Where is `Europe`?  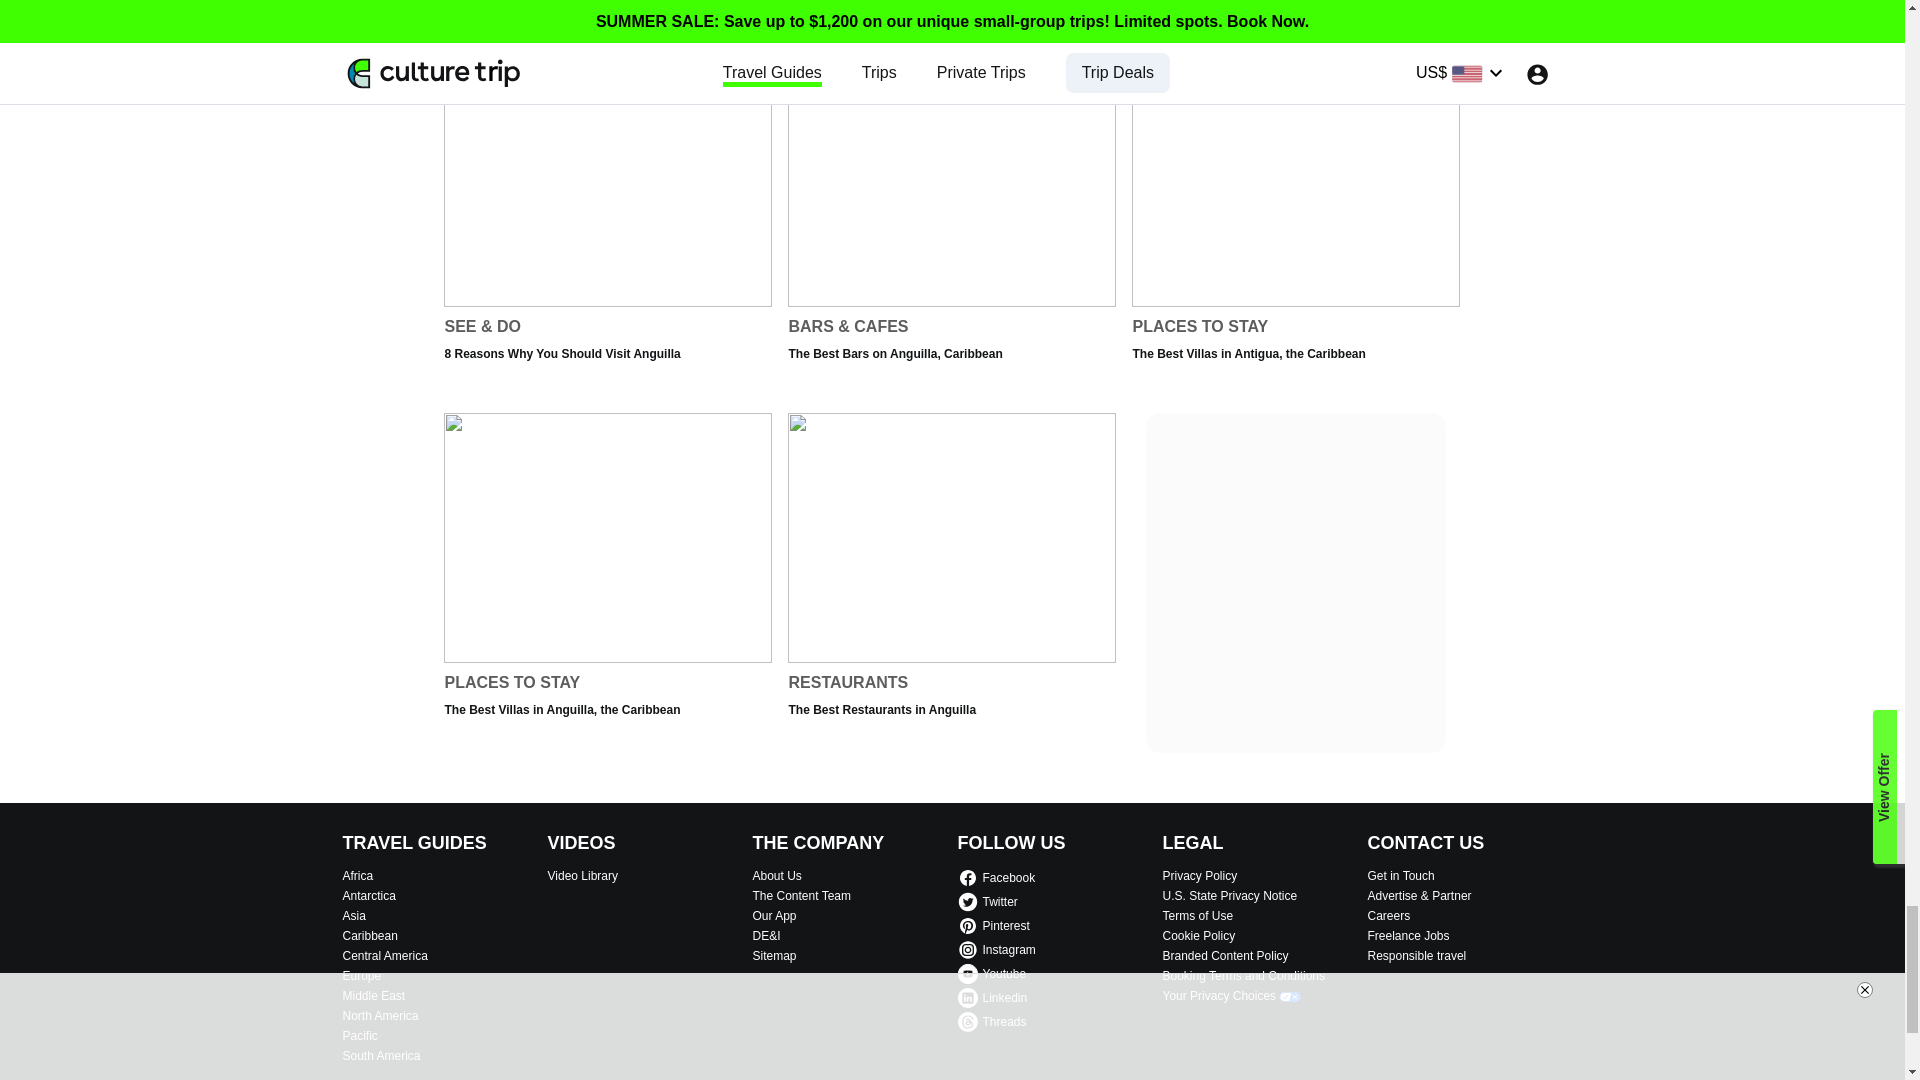
Europe is located at coordinates (439, 975).